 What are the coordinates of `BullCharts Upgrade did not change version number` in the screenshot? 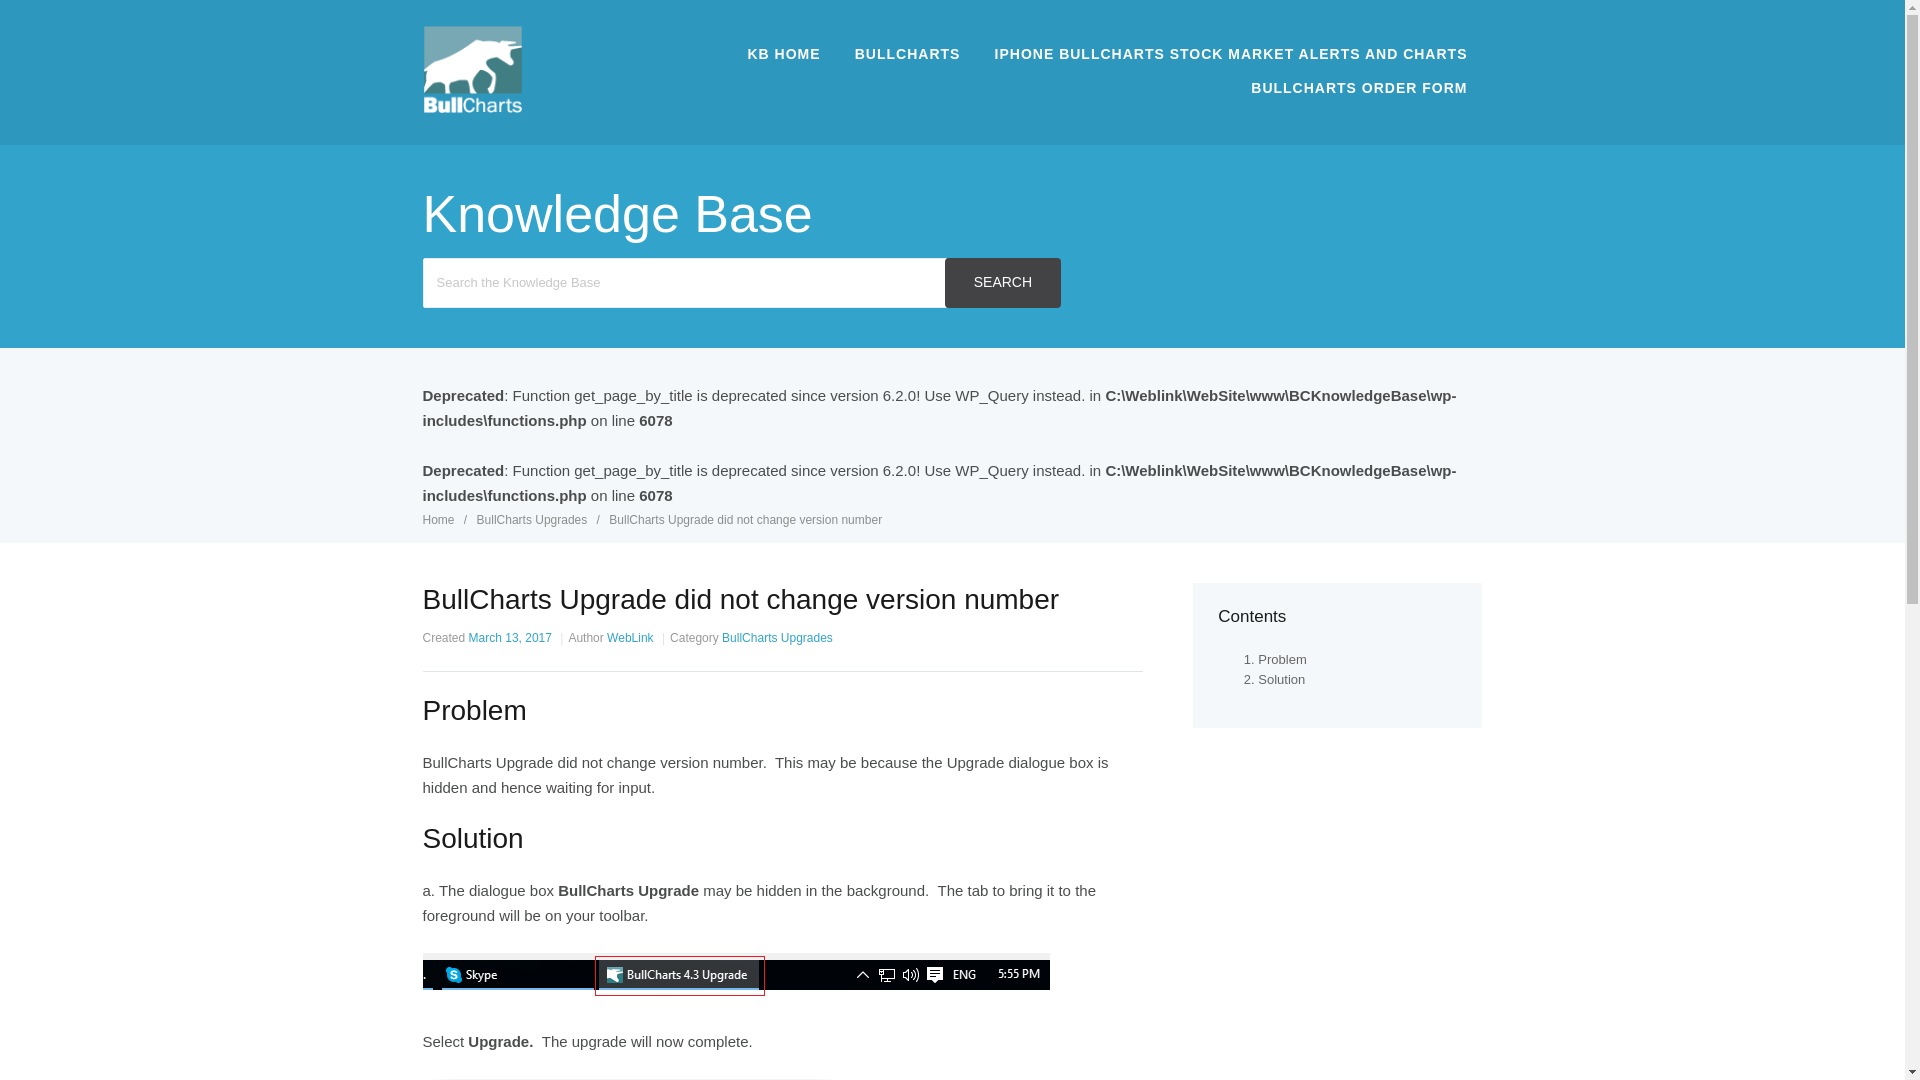 It's located at (744, 520).